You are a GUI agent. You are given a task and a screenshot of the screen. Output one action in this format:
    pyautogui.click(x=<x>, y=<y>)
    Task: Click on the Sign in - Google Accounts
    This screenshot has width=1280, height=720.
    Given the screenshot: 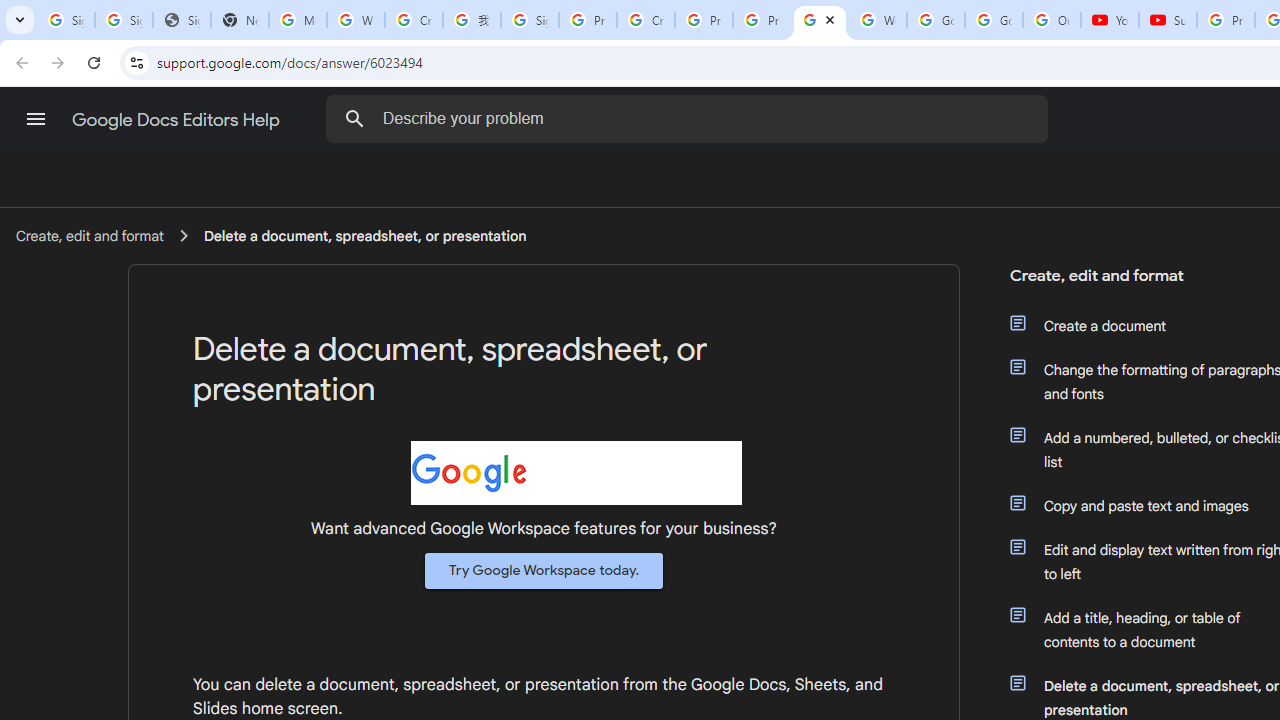 What is the action you would take?
    pyautogui.click(x=124, y=20)
    